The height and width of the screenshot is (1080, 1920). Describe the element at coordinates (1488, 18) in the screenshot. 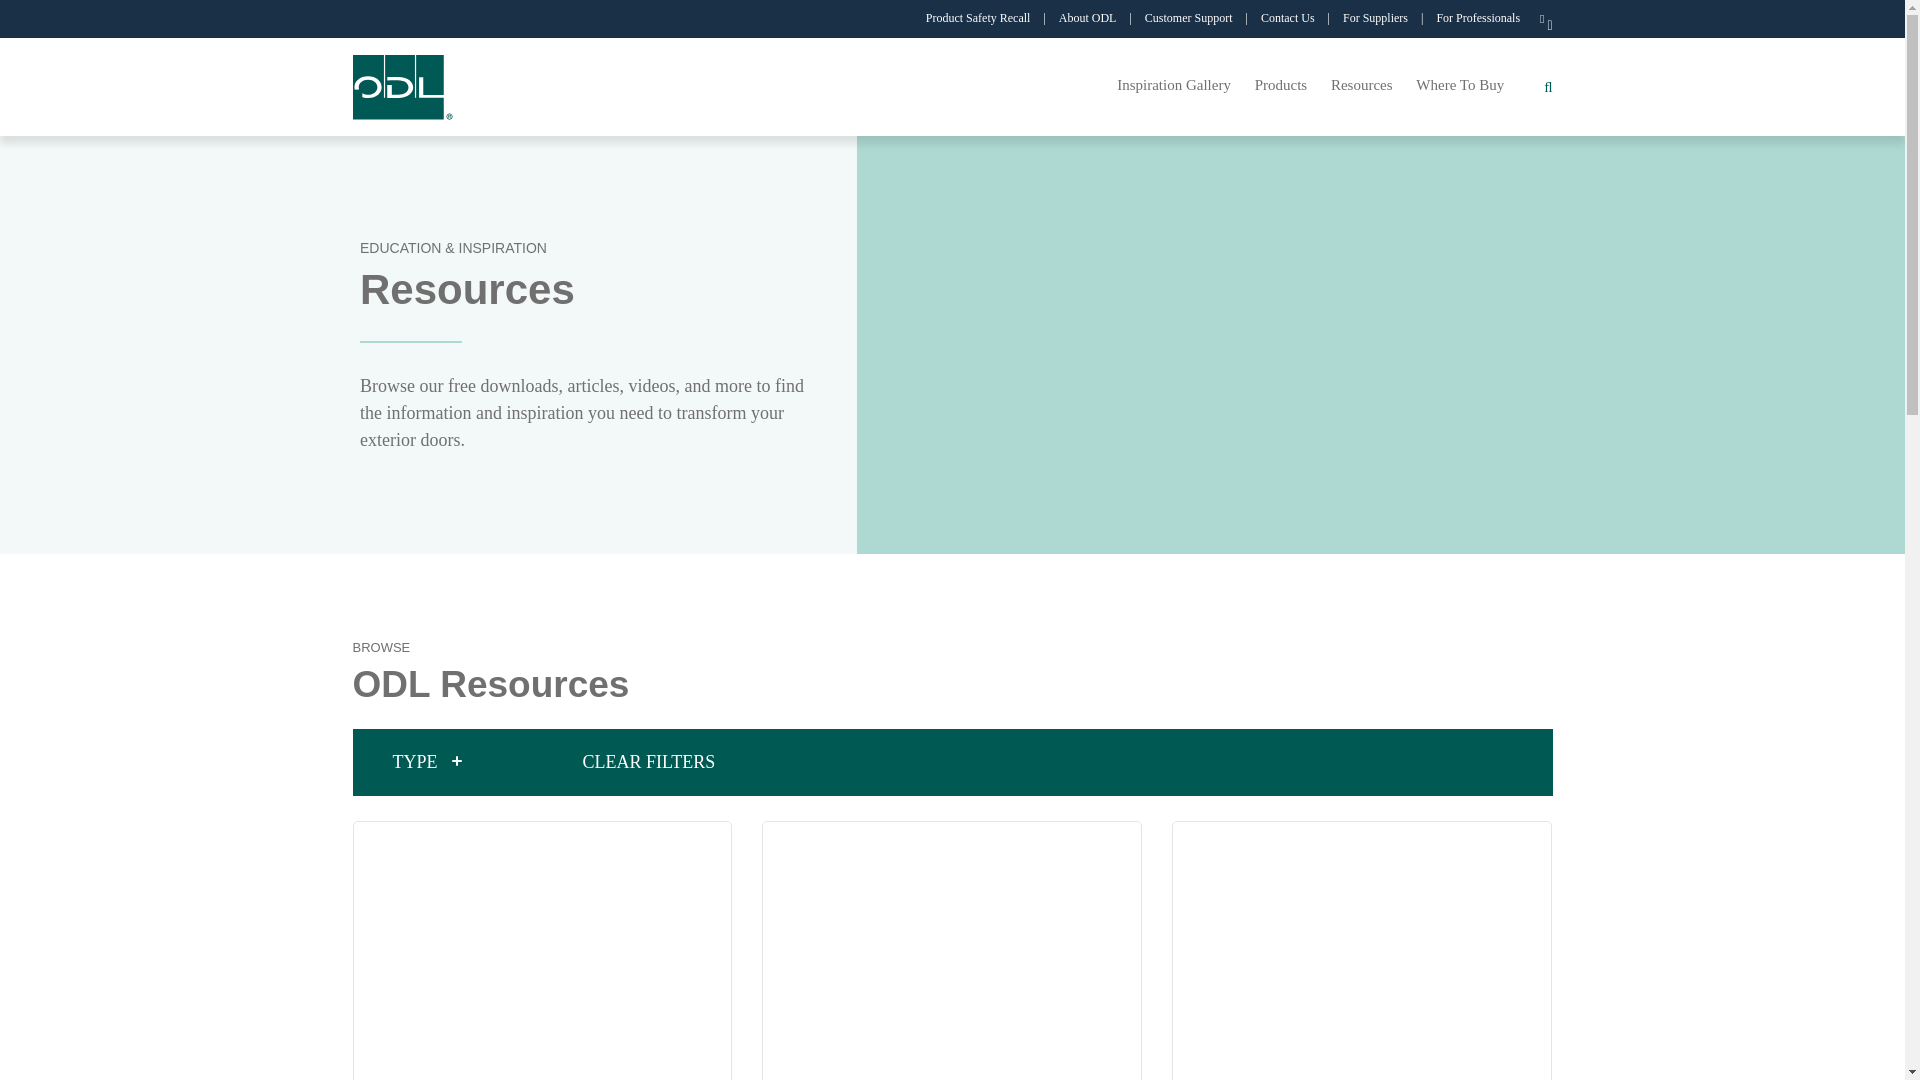

I see `For Professionals` at that location.